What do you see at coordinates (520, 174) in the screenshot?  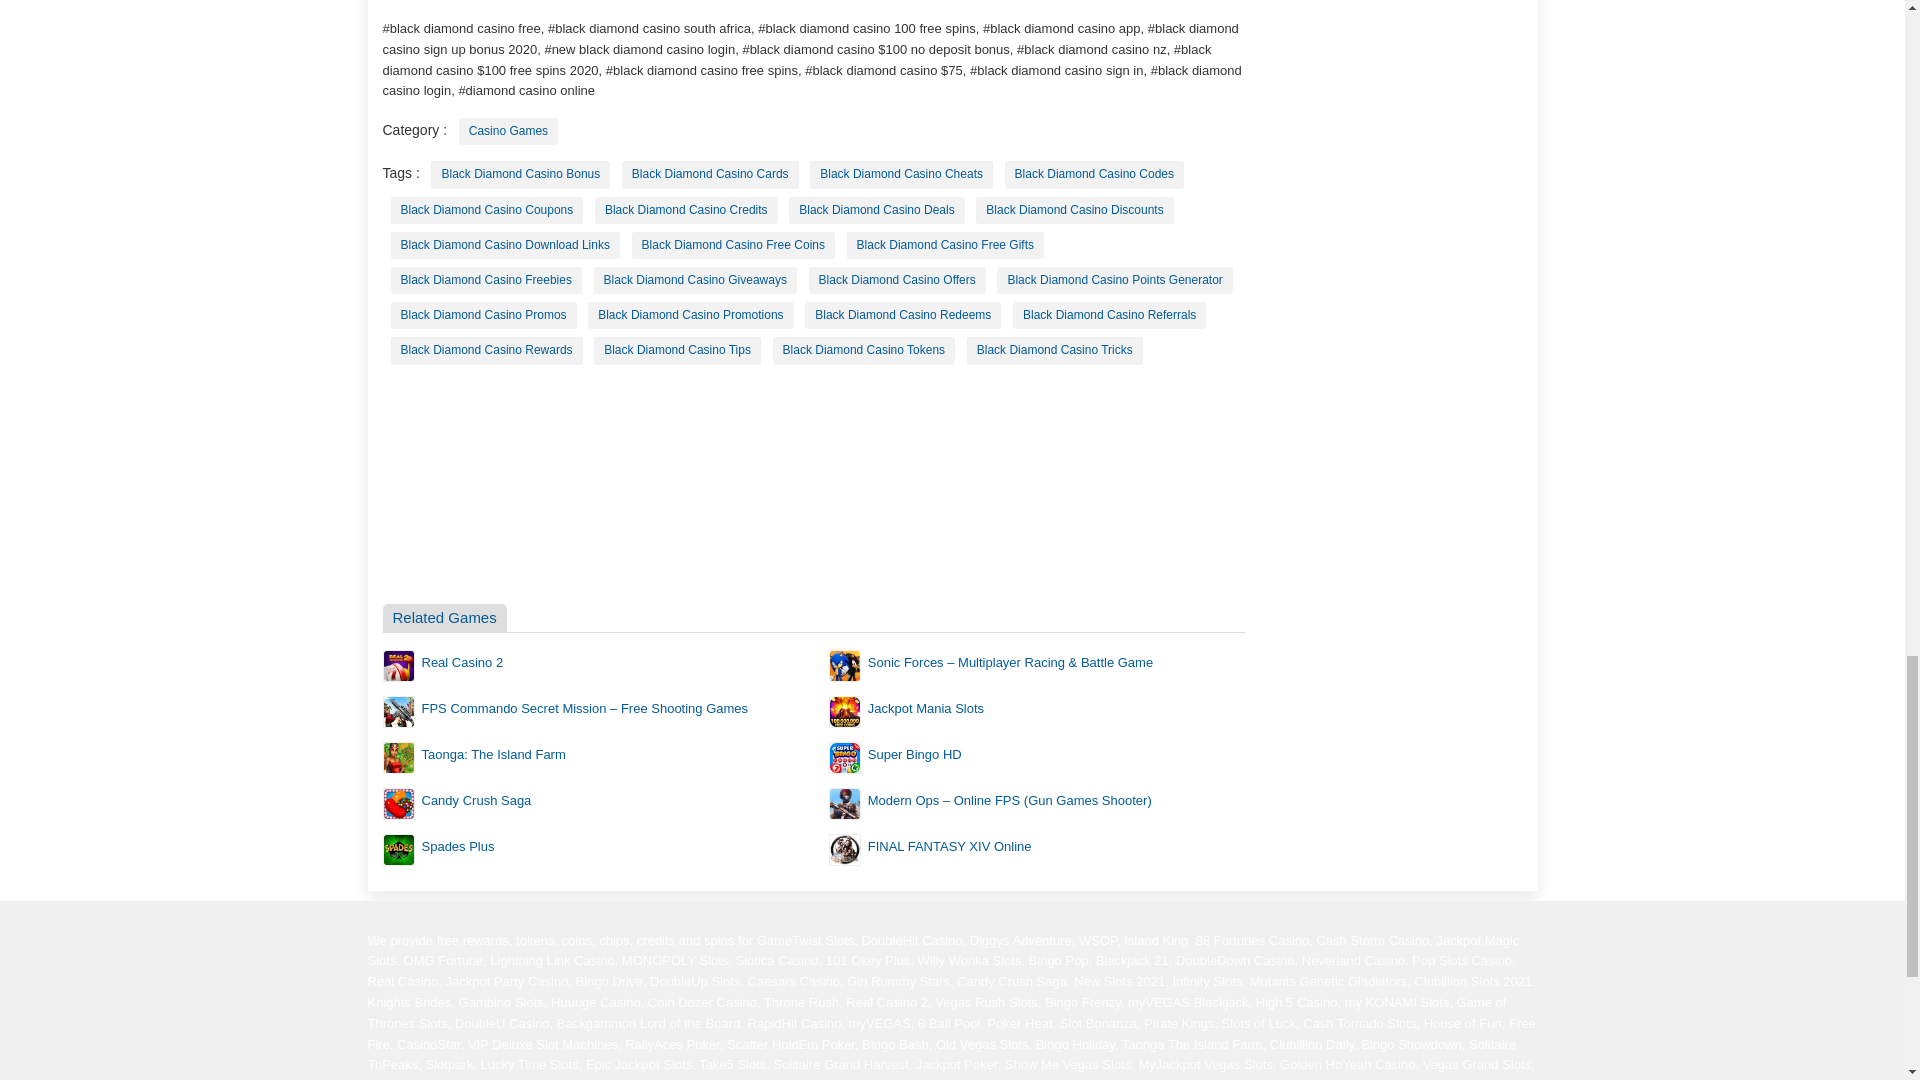 I see `Black Diamond Casino Bonus` at bounding box center [520, 174].